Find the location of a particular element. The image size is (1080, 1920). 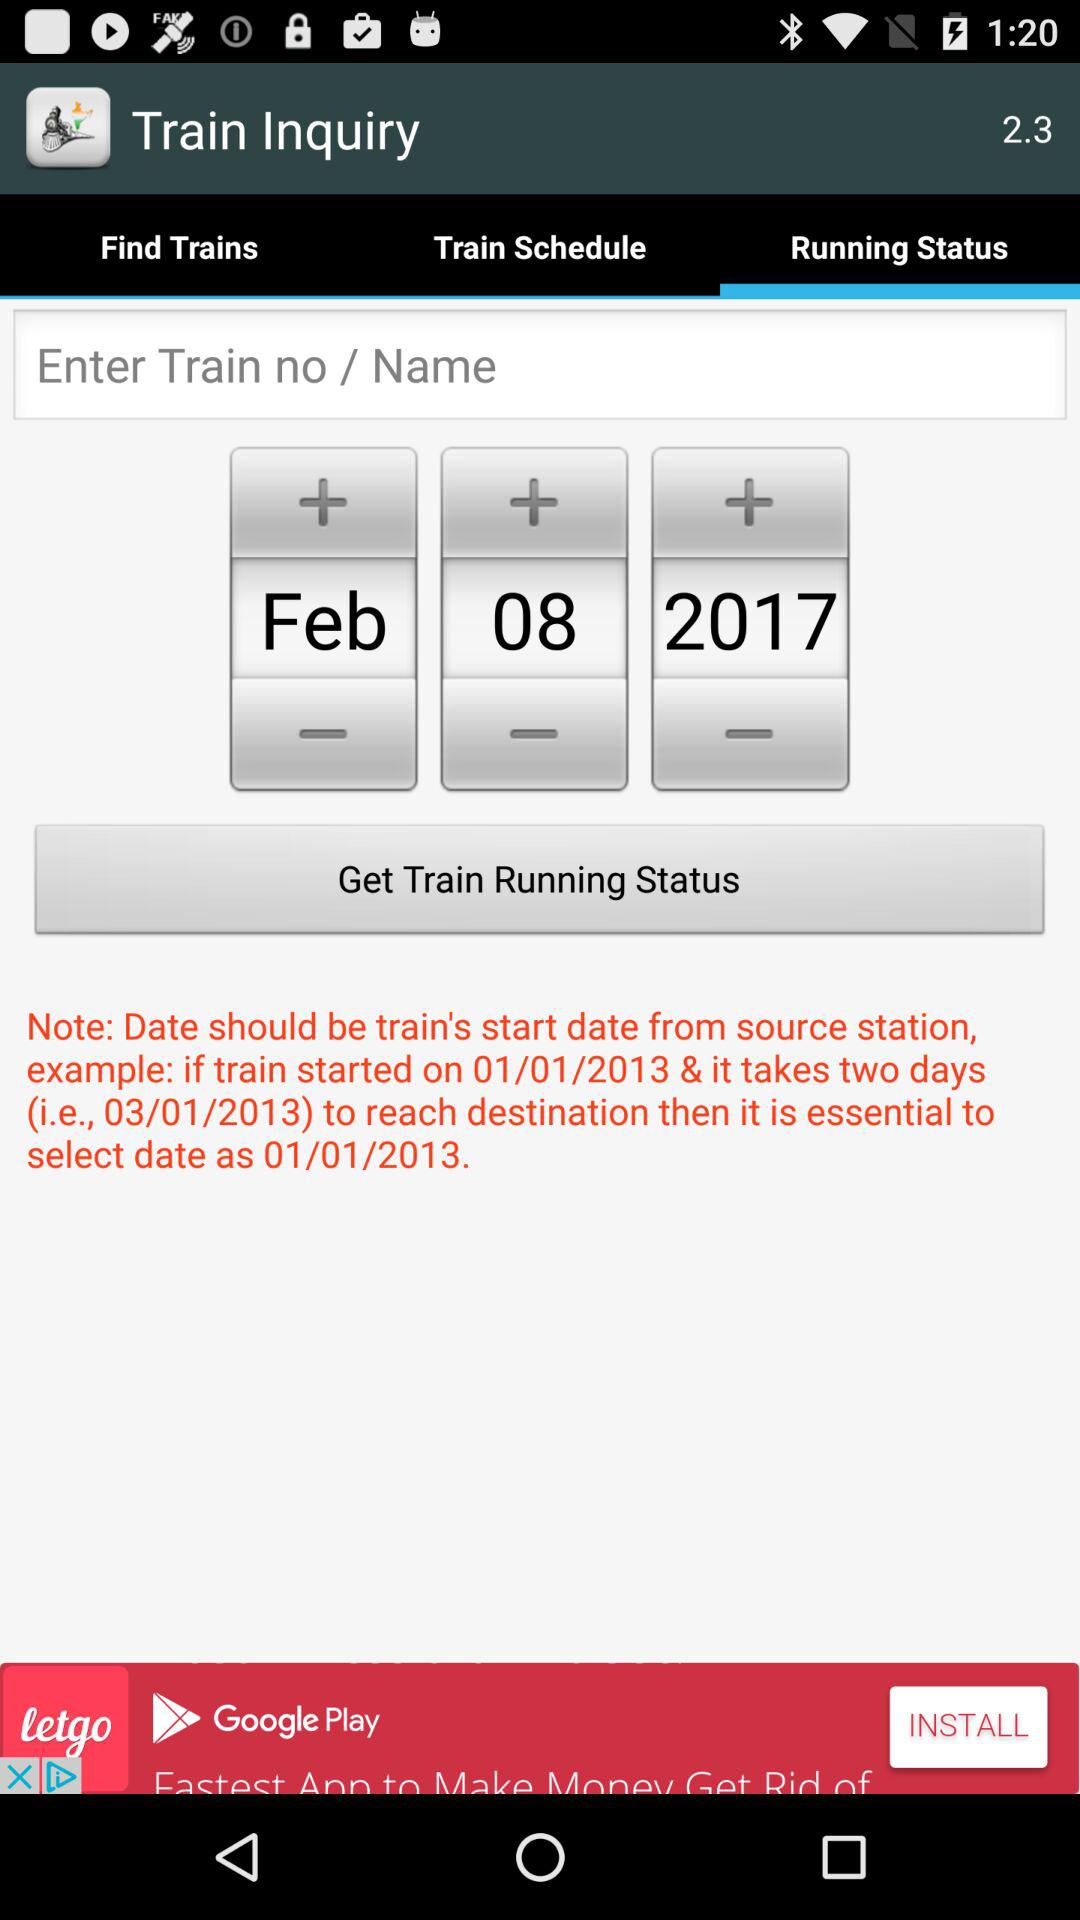

select the number which says 08 is located at coordinates (534, 618).